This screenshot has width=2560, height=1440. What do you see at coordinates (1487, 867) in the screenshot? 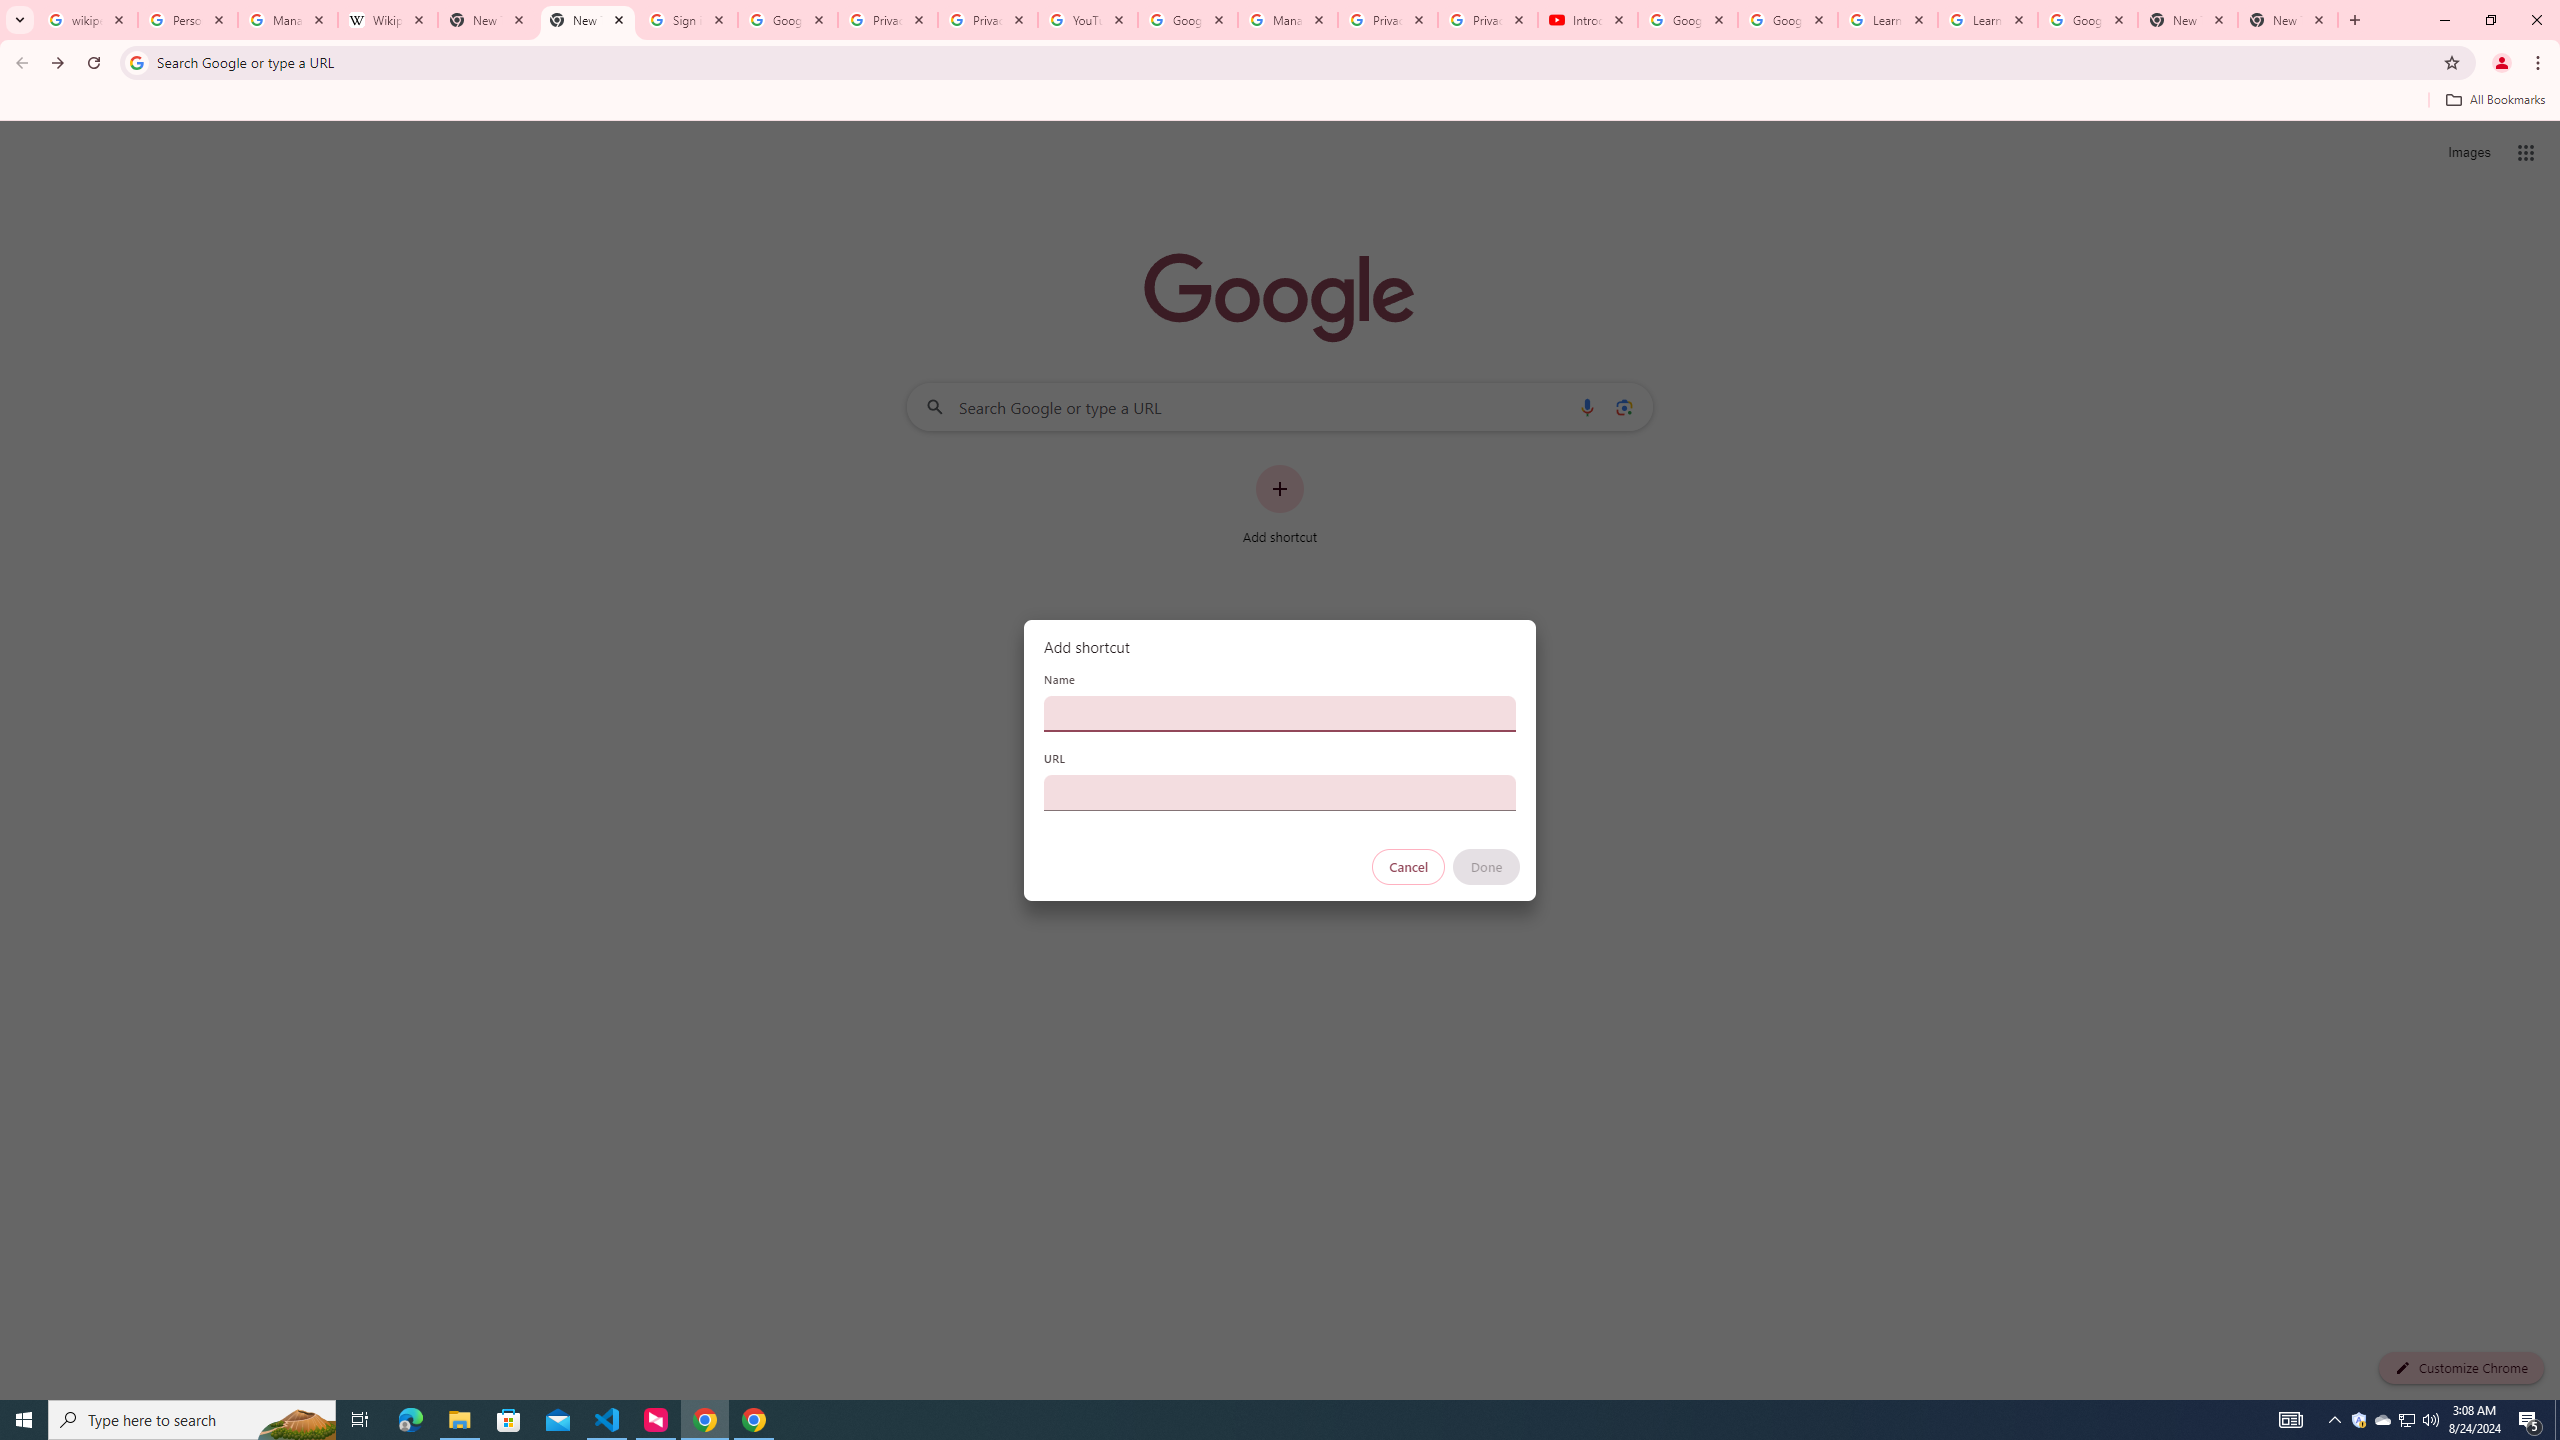
I see `Done` at bounding box center [1487, 867].